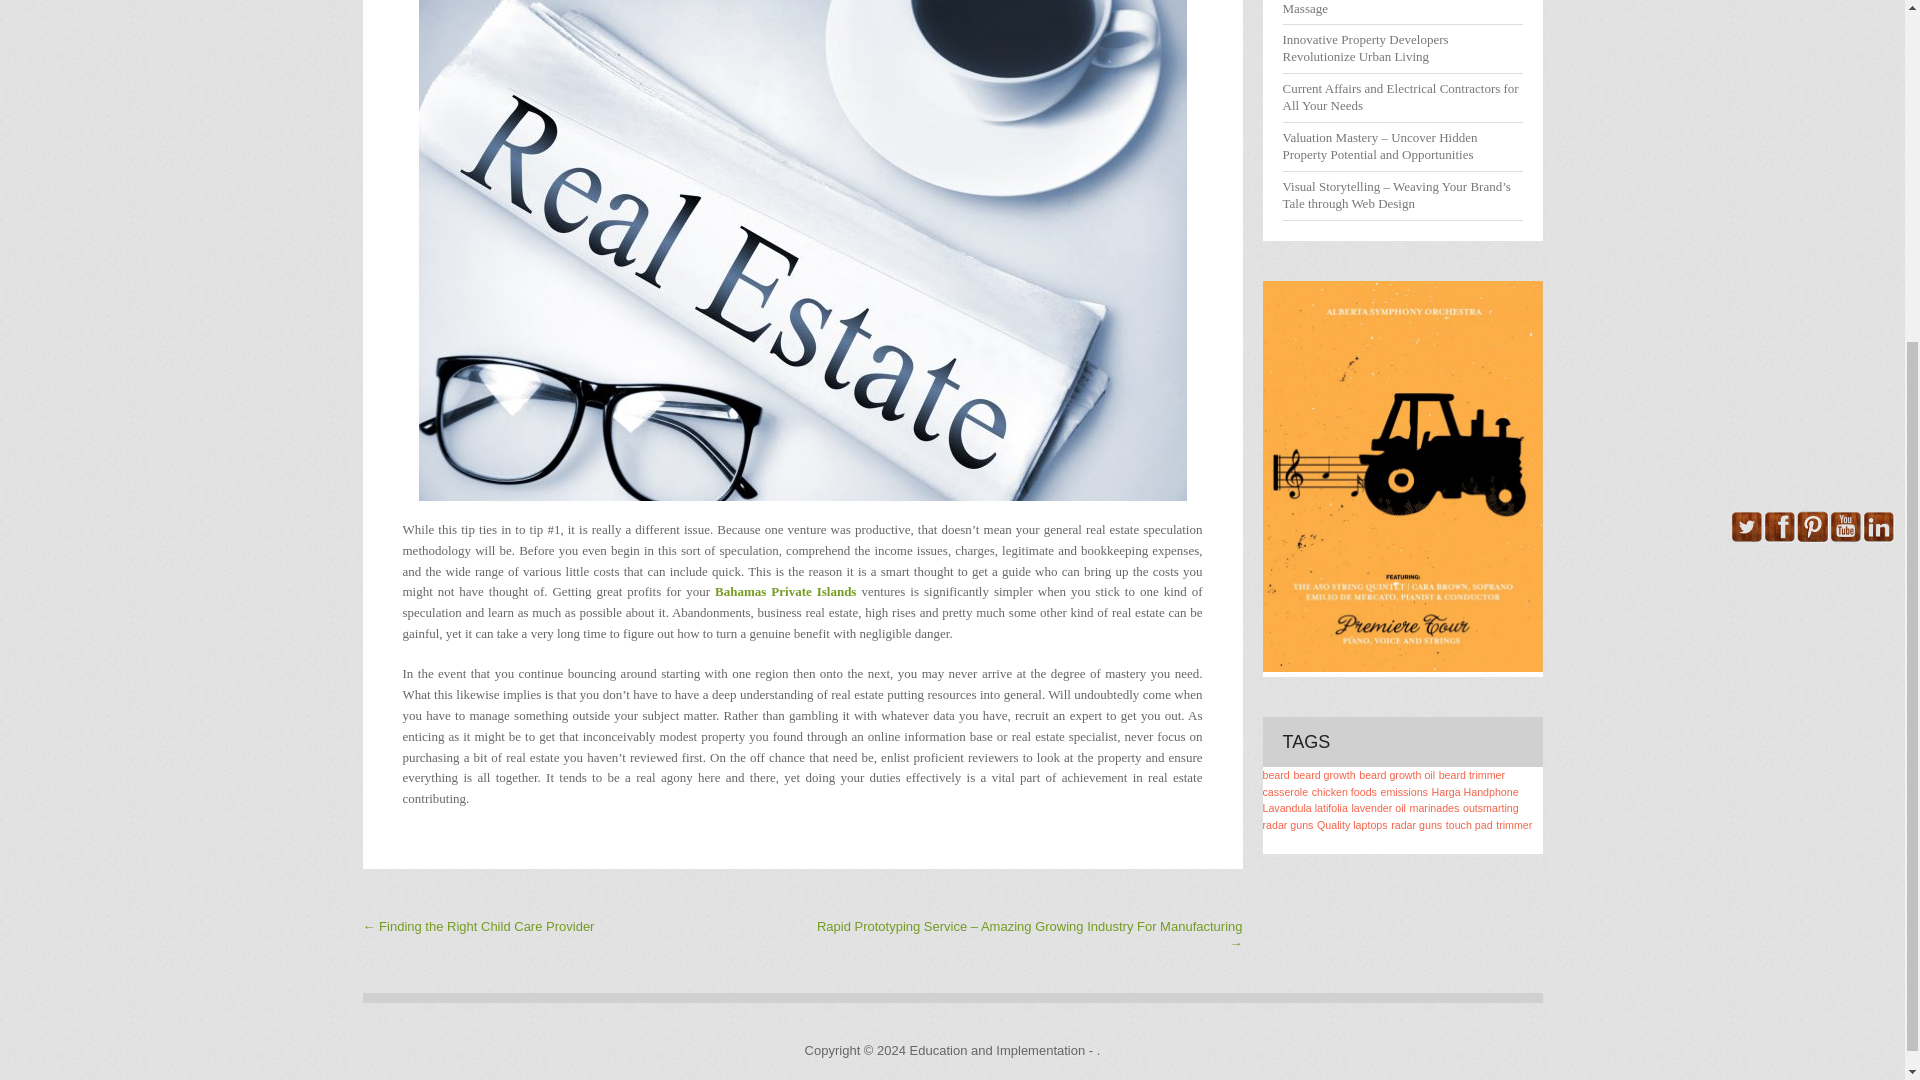 The image size is (1920, 1080). I want to click on Bahamas Private Islands, so click(785, 592).